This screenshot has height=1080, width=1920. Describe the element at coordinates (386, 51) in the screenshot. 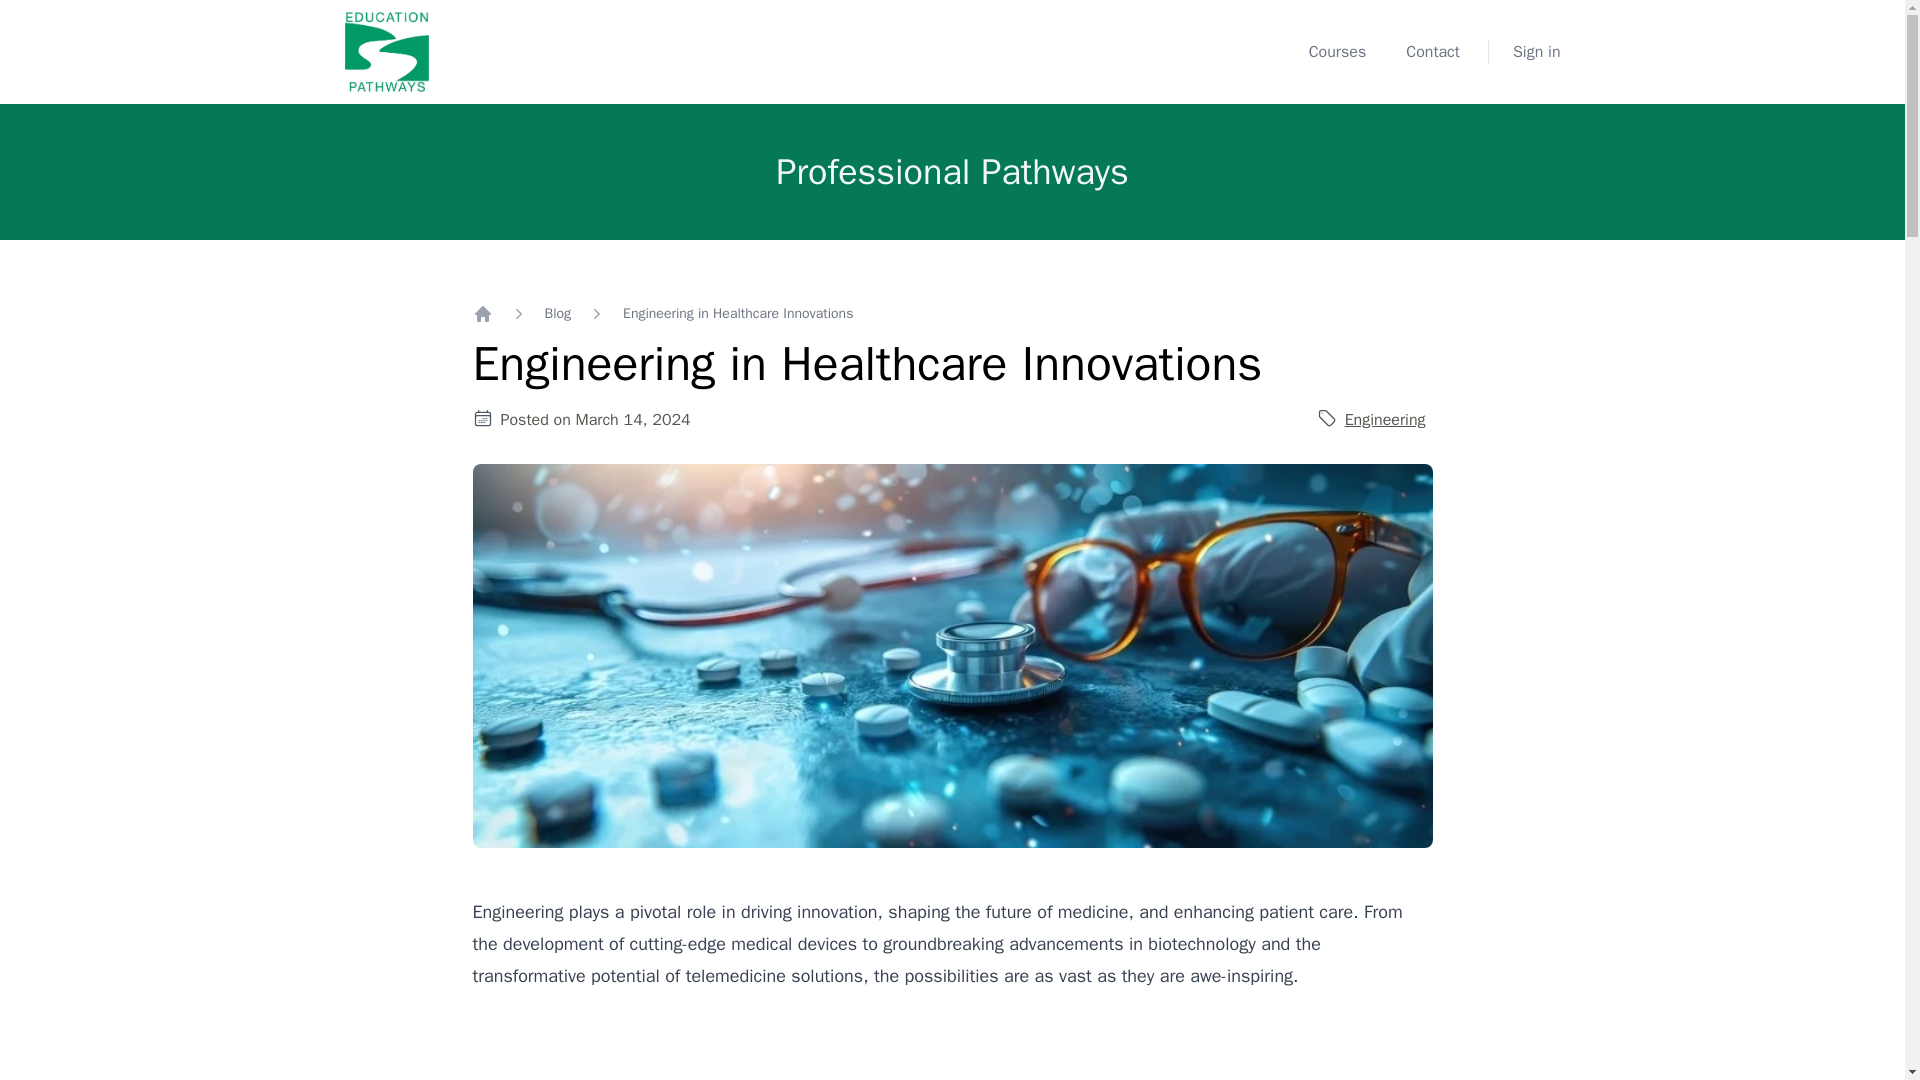

I see `Education Pathways` at that location.